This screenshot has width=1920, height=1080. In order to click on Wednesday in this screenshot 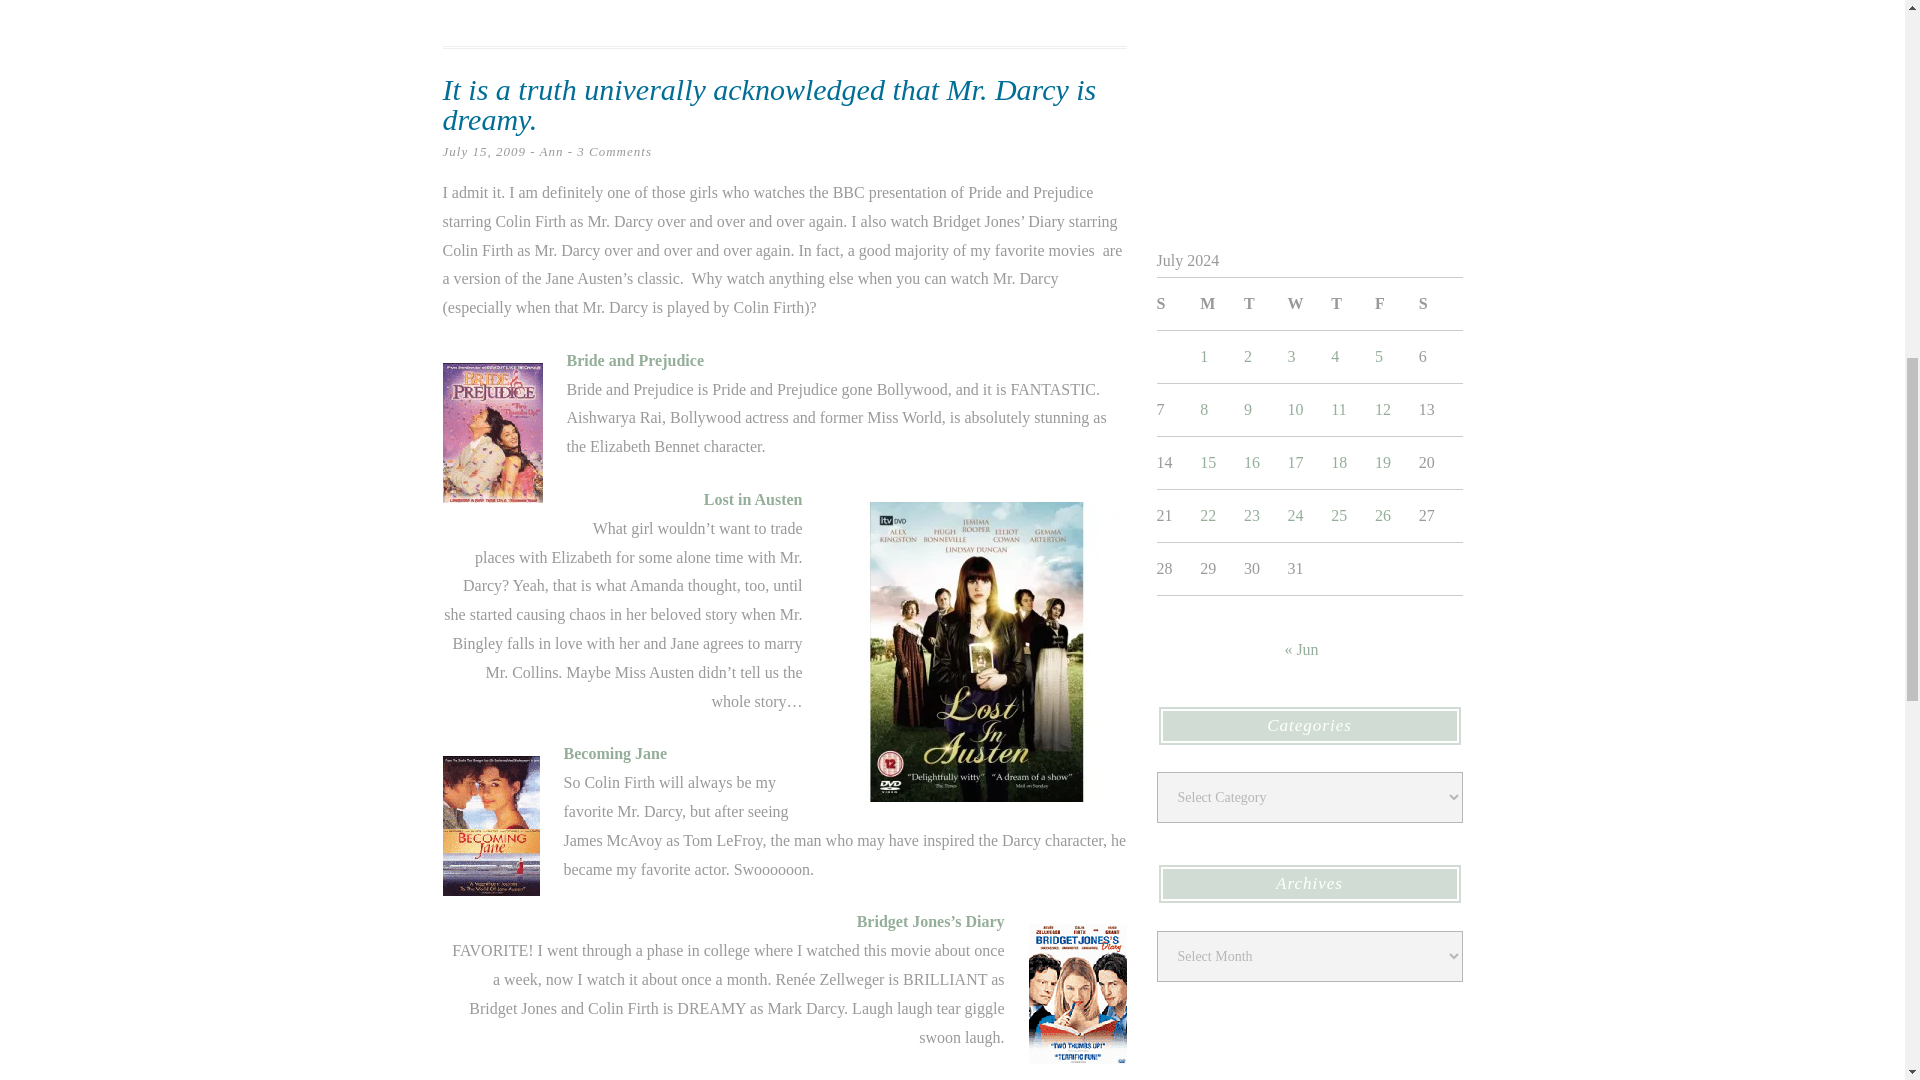, I will do `click(1310, 304)`.